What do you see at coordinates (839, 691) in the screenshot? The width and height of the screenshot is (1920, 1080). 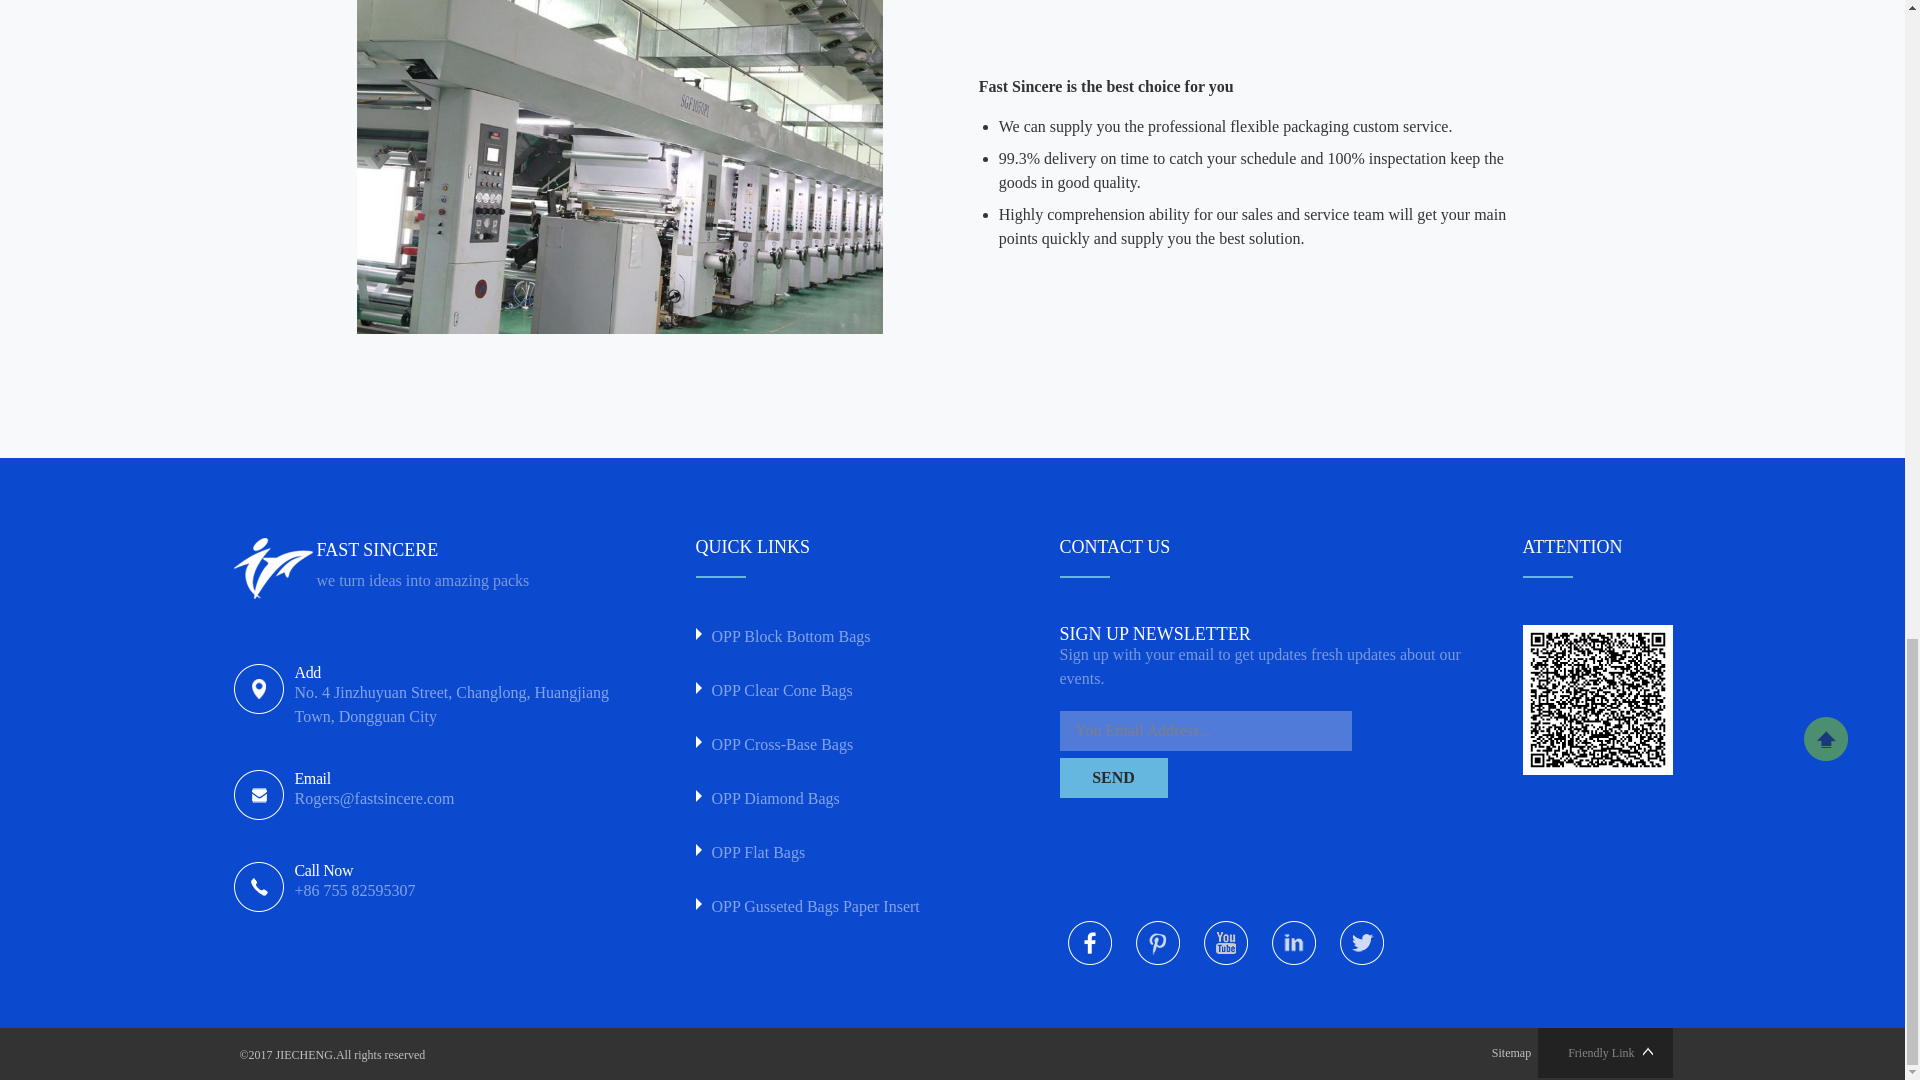 I see `OPP Clear Cone Bags` at bounding box center [839, 691].